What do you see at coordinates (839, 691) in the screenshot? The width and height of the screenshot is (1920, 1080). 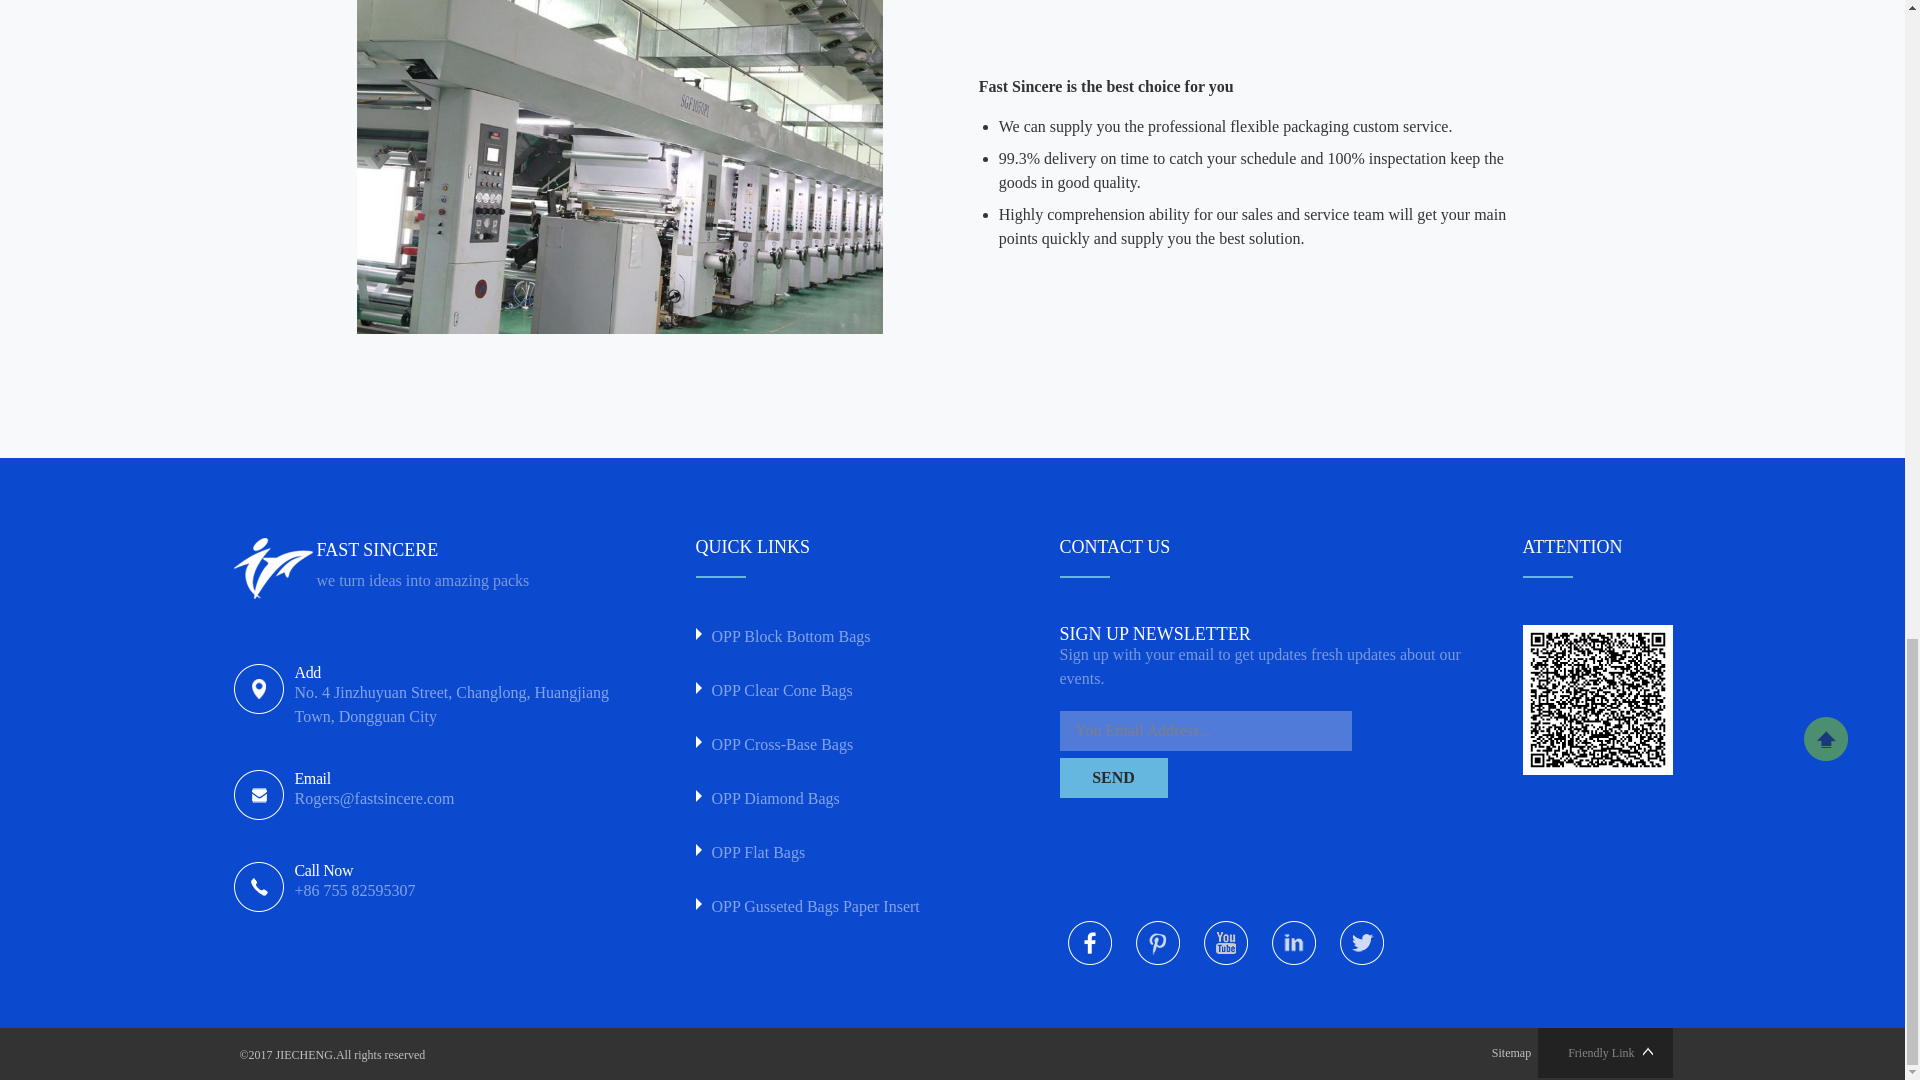 I see `OPP Clear Cone Bags` at bounding box center [839, 691].